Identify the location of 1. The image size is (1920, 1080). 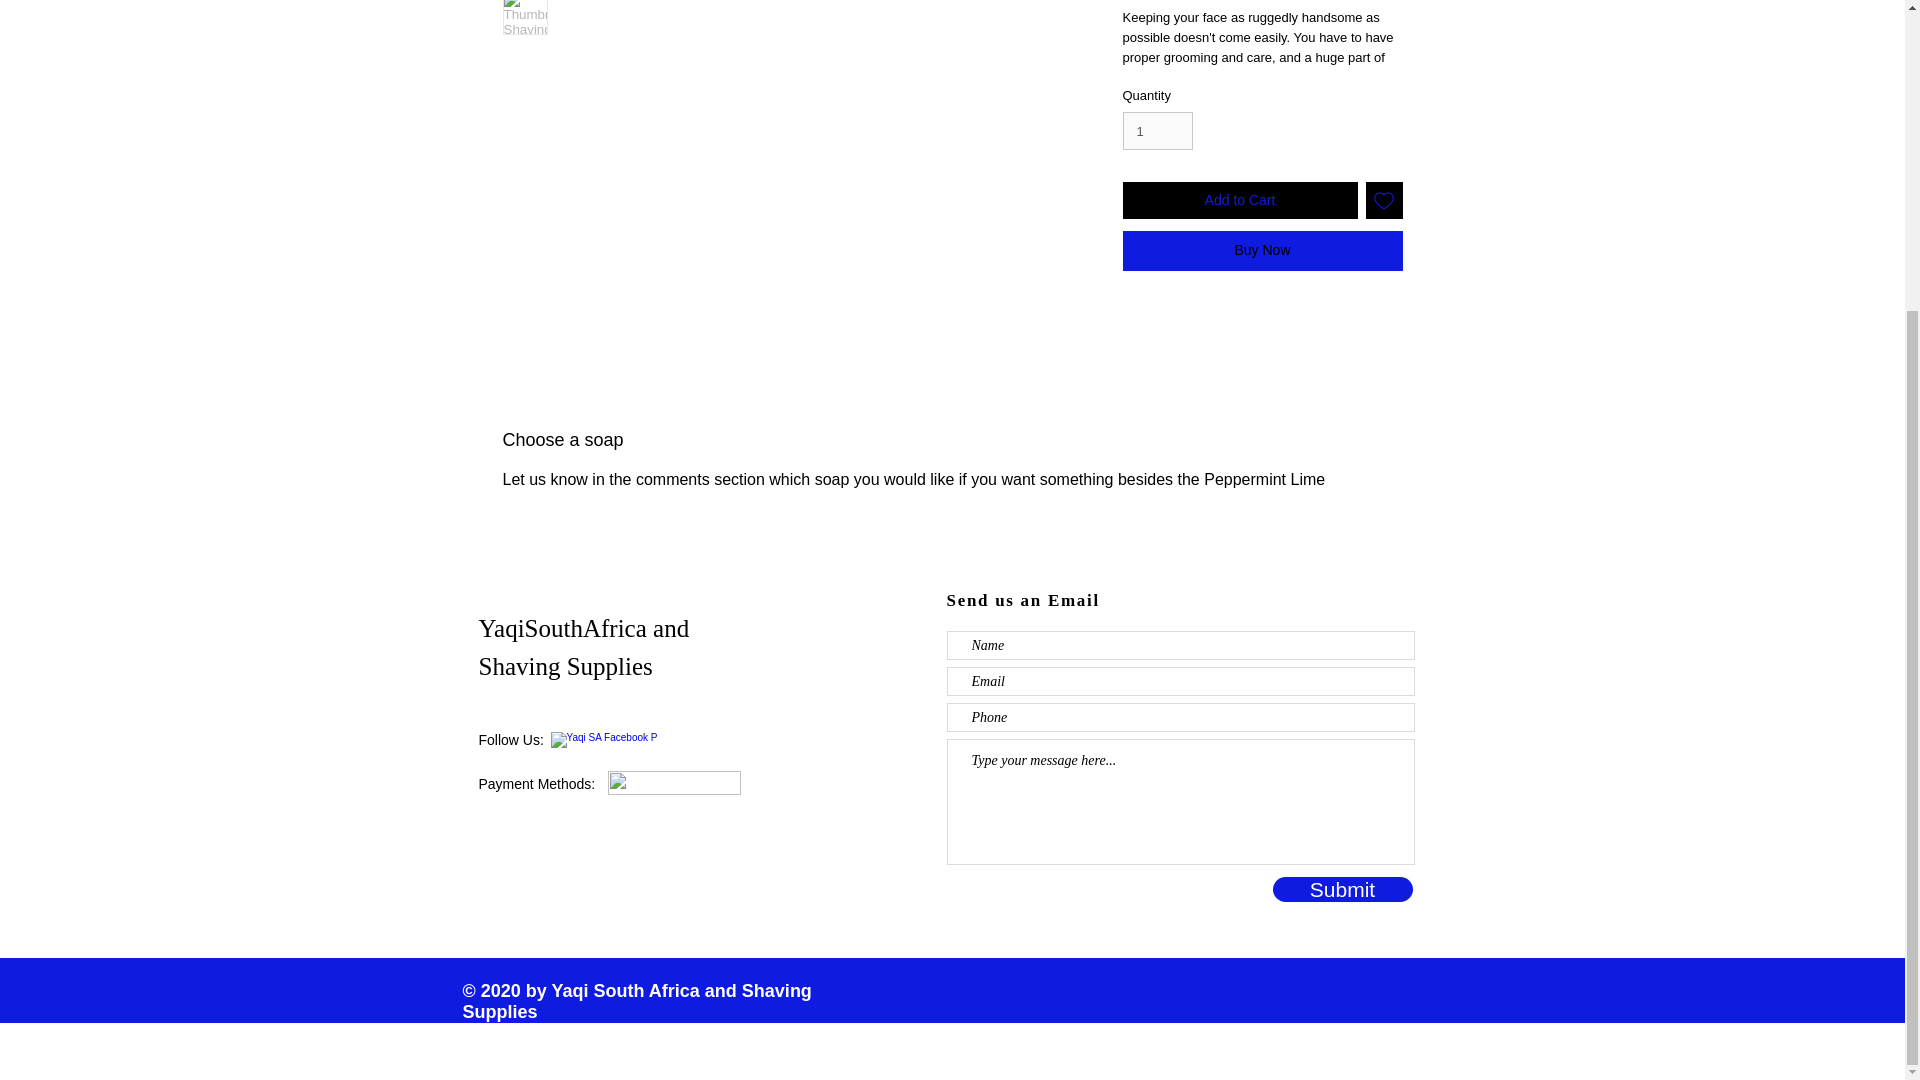
(1156, 131).